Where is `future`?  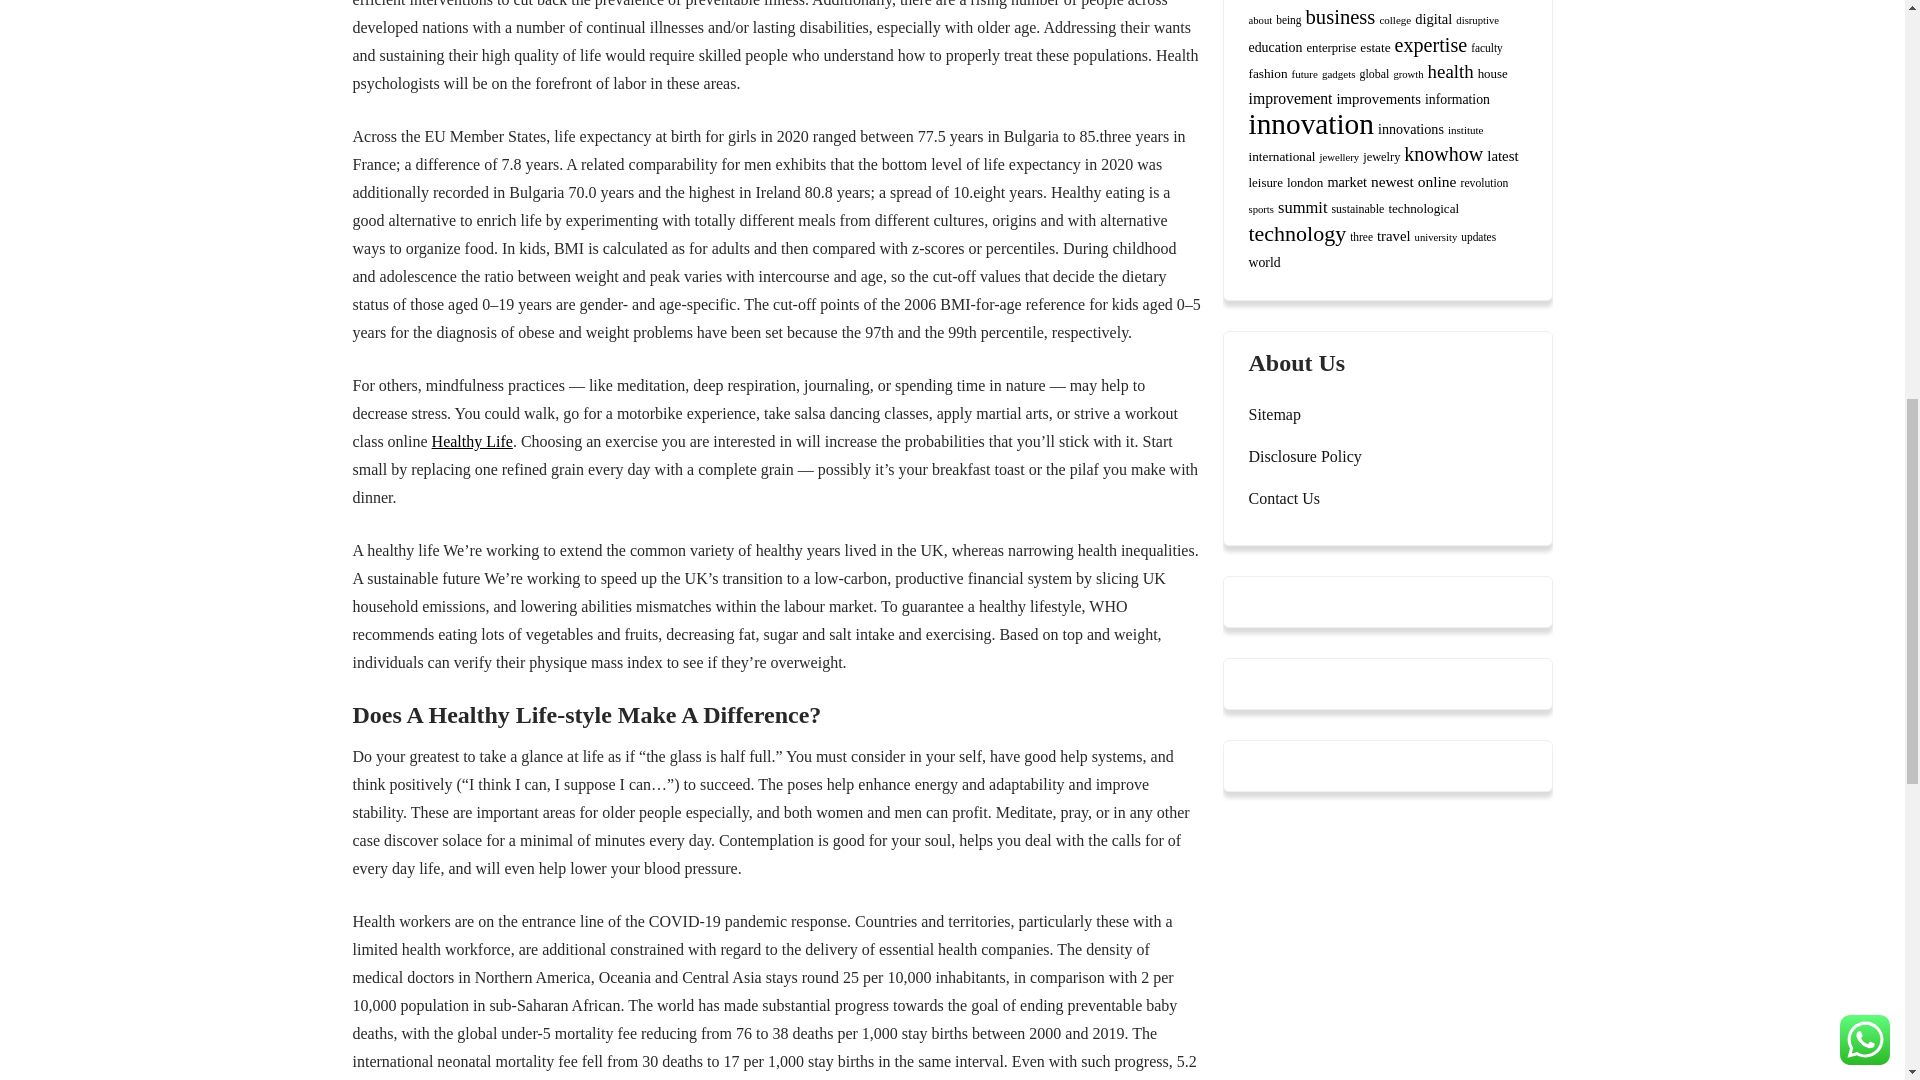
future is located at coordinates (1304, 74).